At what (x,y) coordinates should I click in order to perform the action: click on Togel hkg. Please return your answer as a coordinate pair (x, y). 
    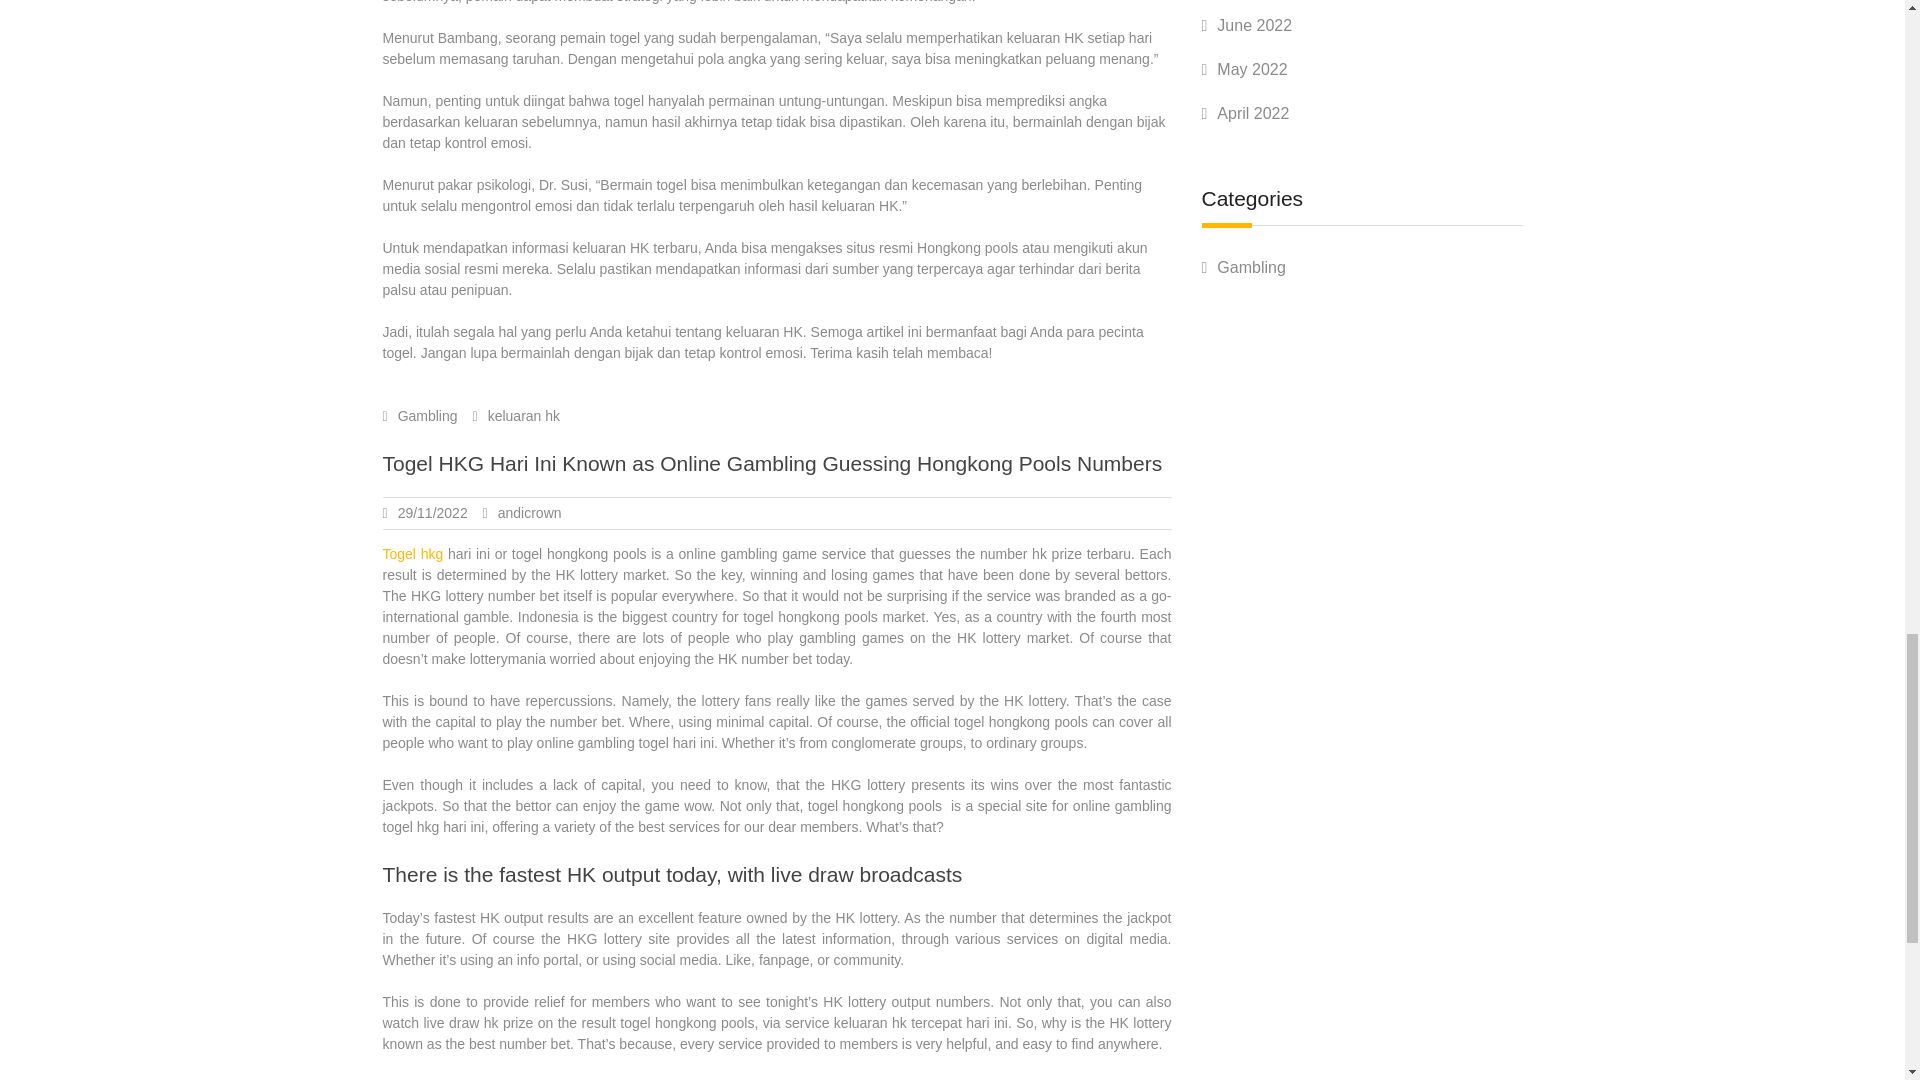
    Looking at the image, I should click on (412, 554).